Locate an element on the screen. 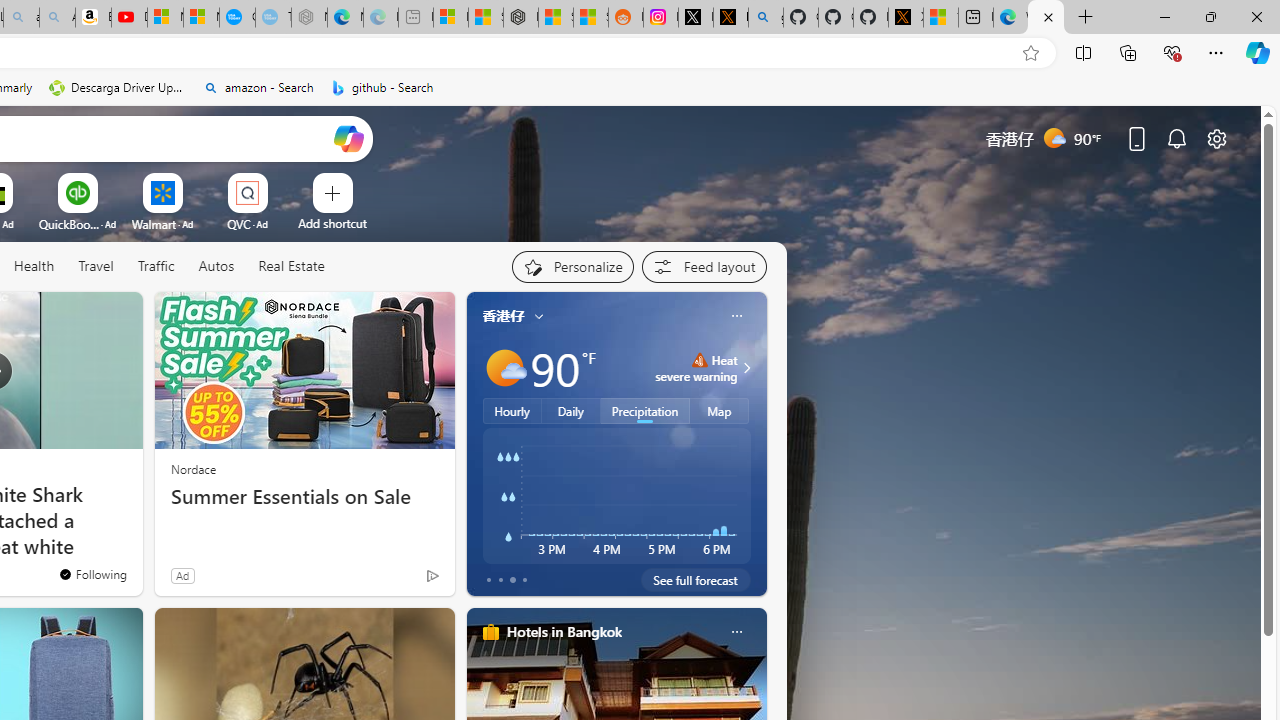  github - Search is located at coordinates (766, 18).